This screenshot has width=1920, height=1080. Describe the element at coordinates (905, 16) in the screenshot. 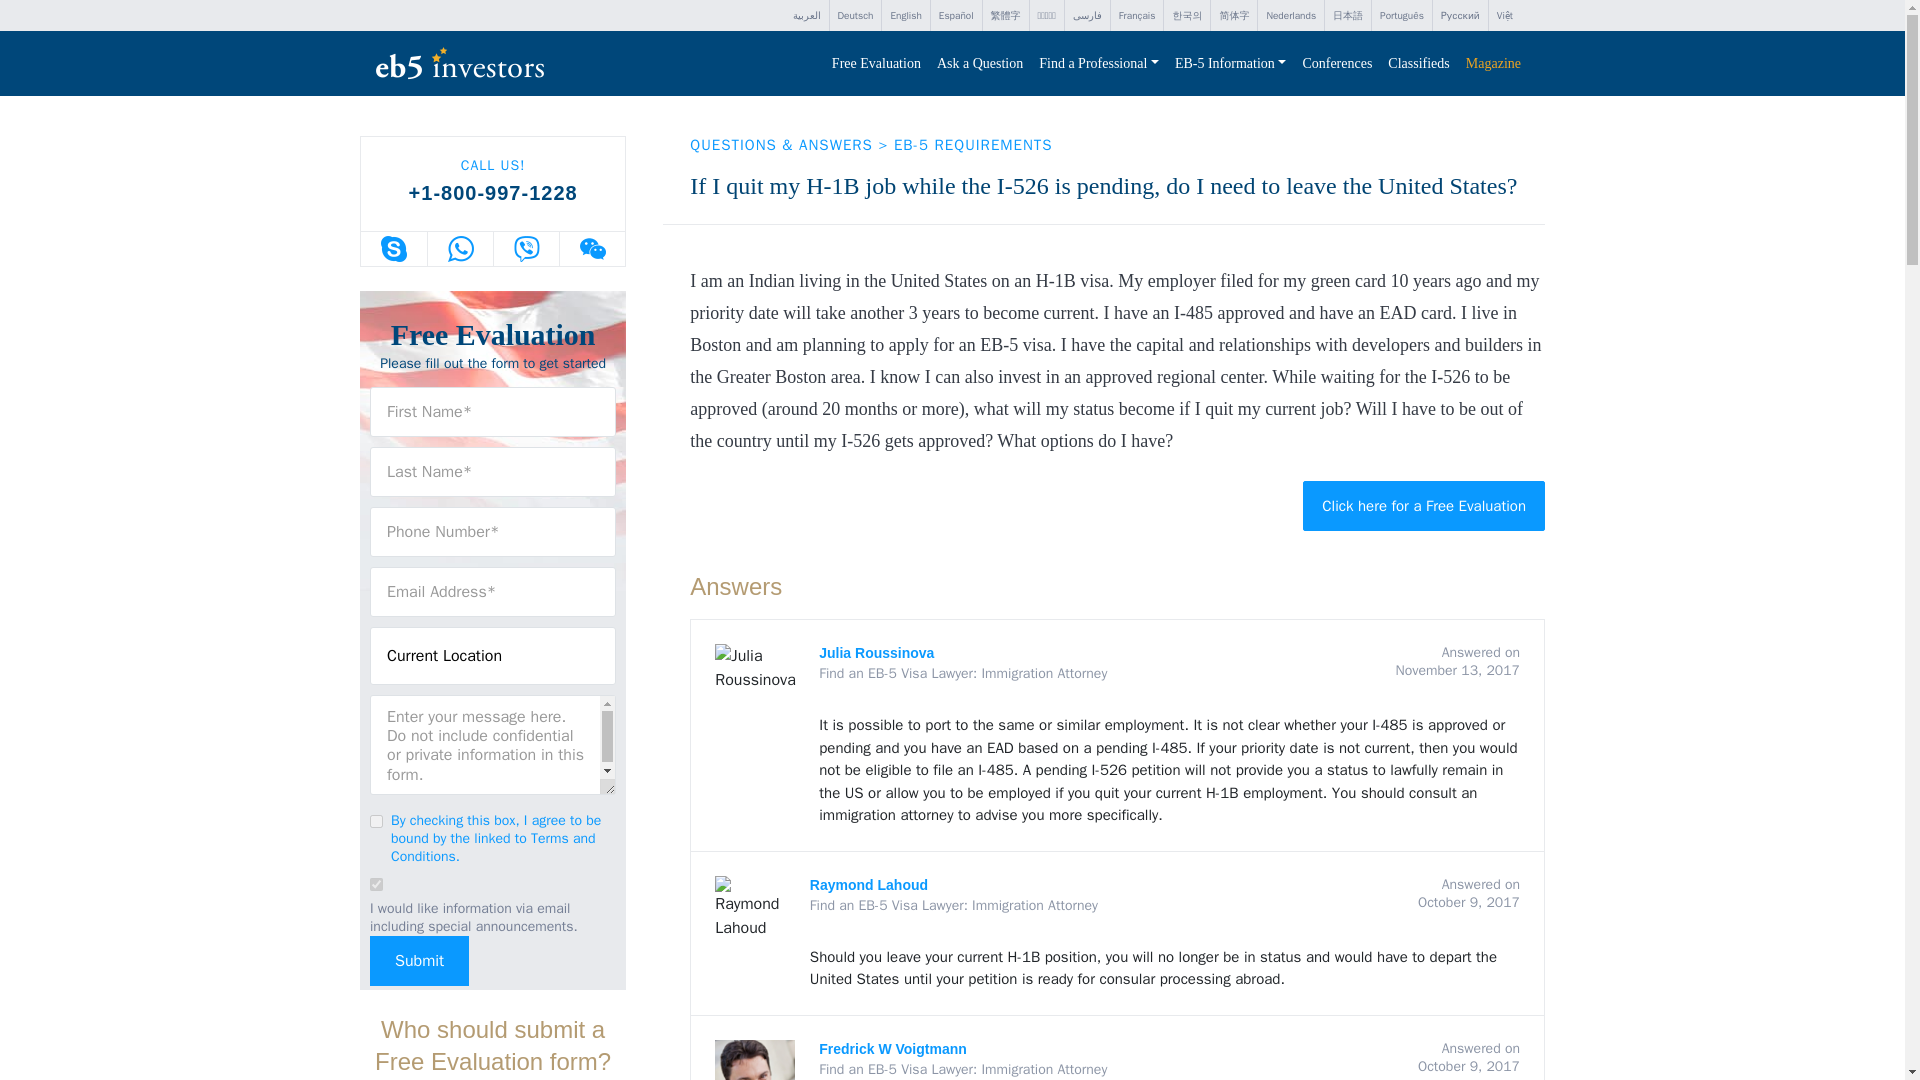

I see `English` at that location.